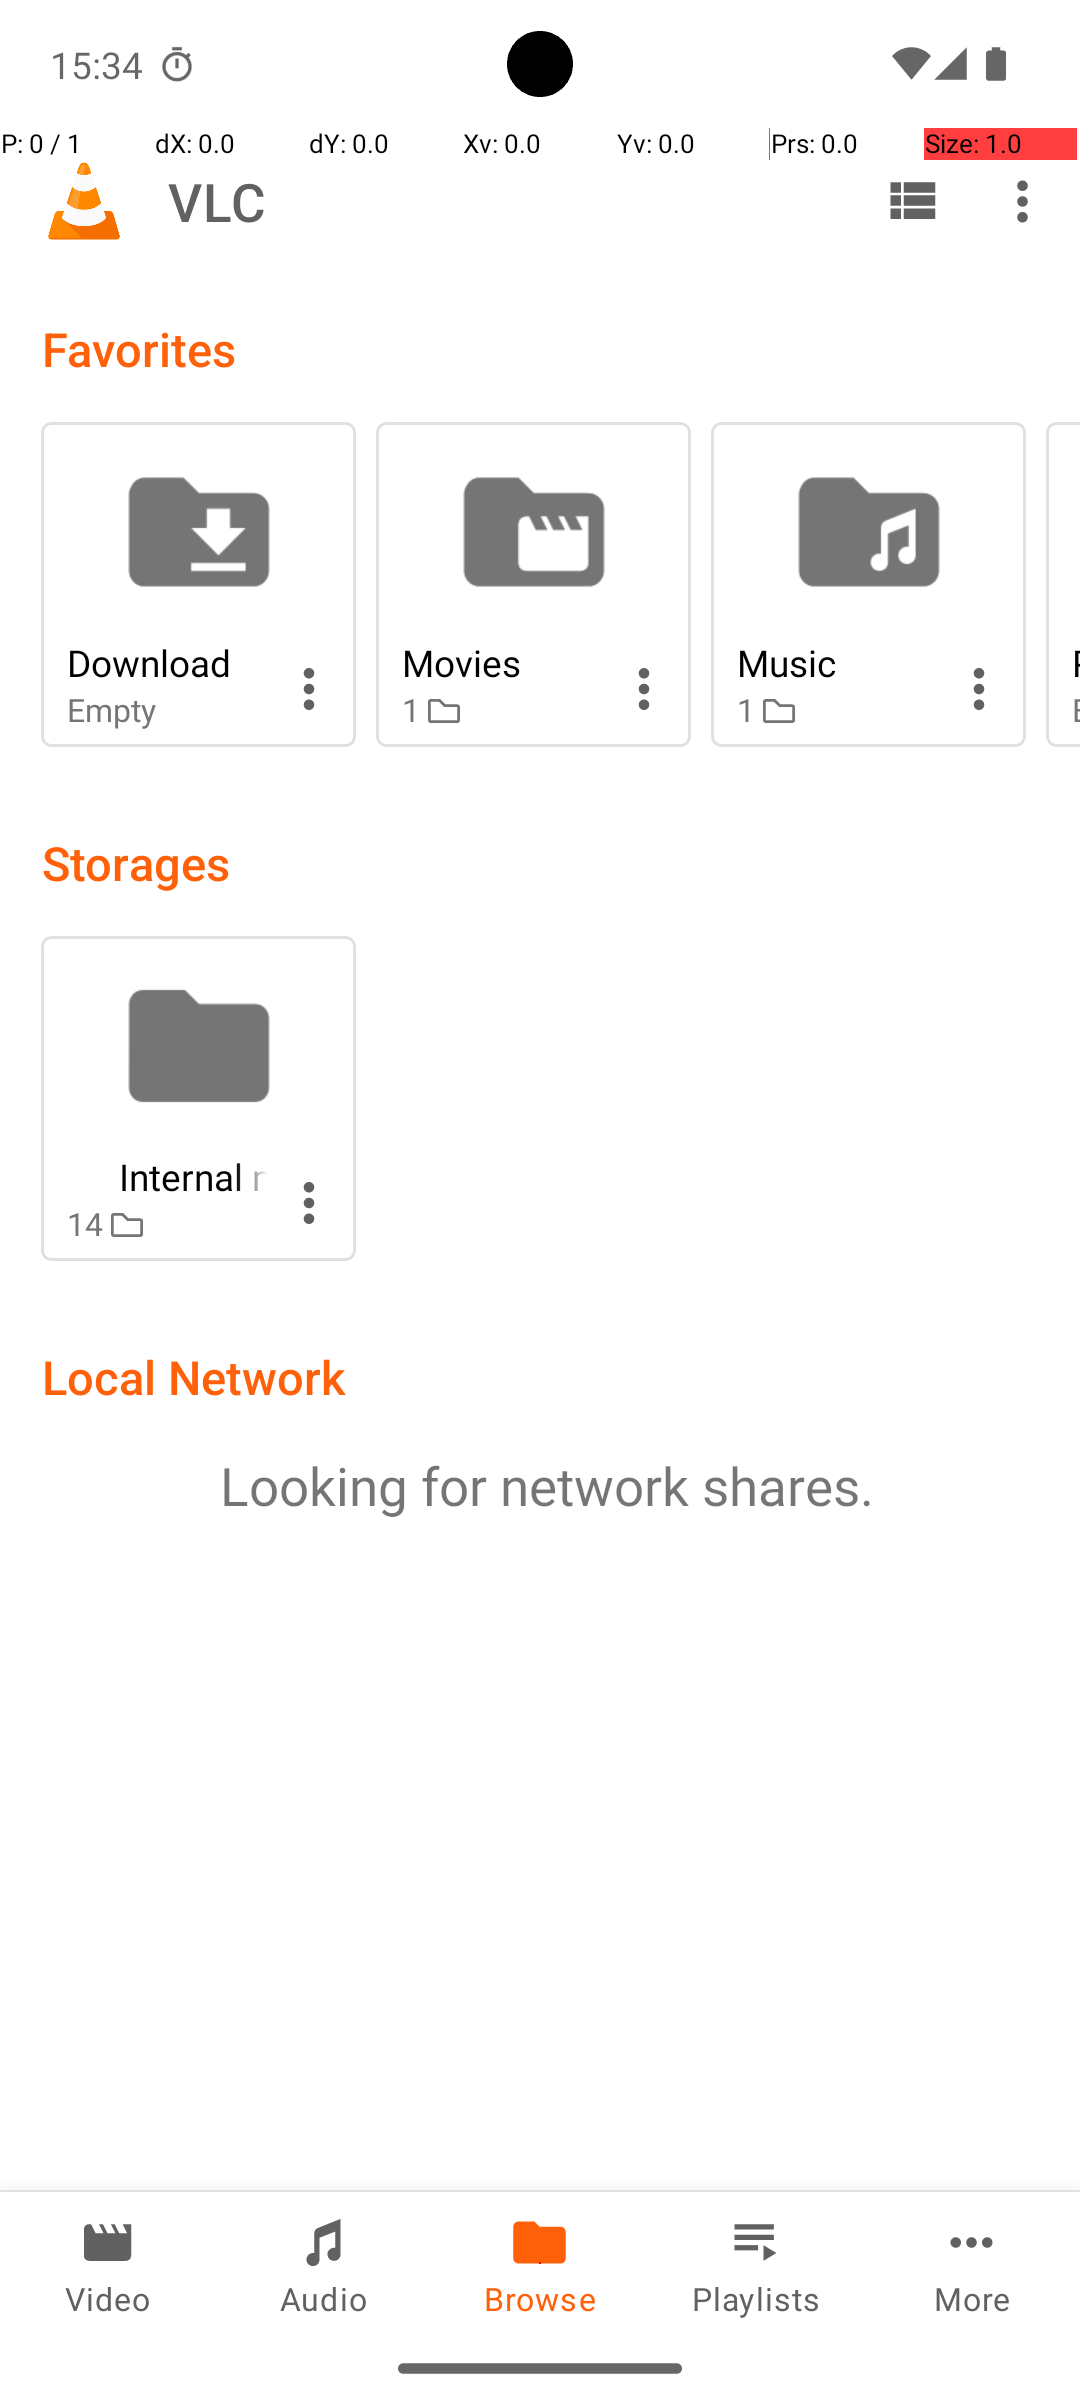  What do you see at coordinates (167, 1224) in the screenshot?
I see `14 §*§` at bounding box center [167, 1224].